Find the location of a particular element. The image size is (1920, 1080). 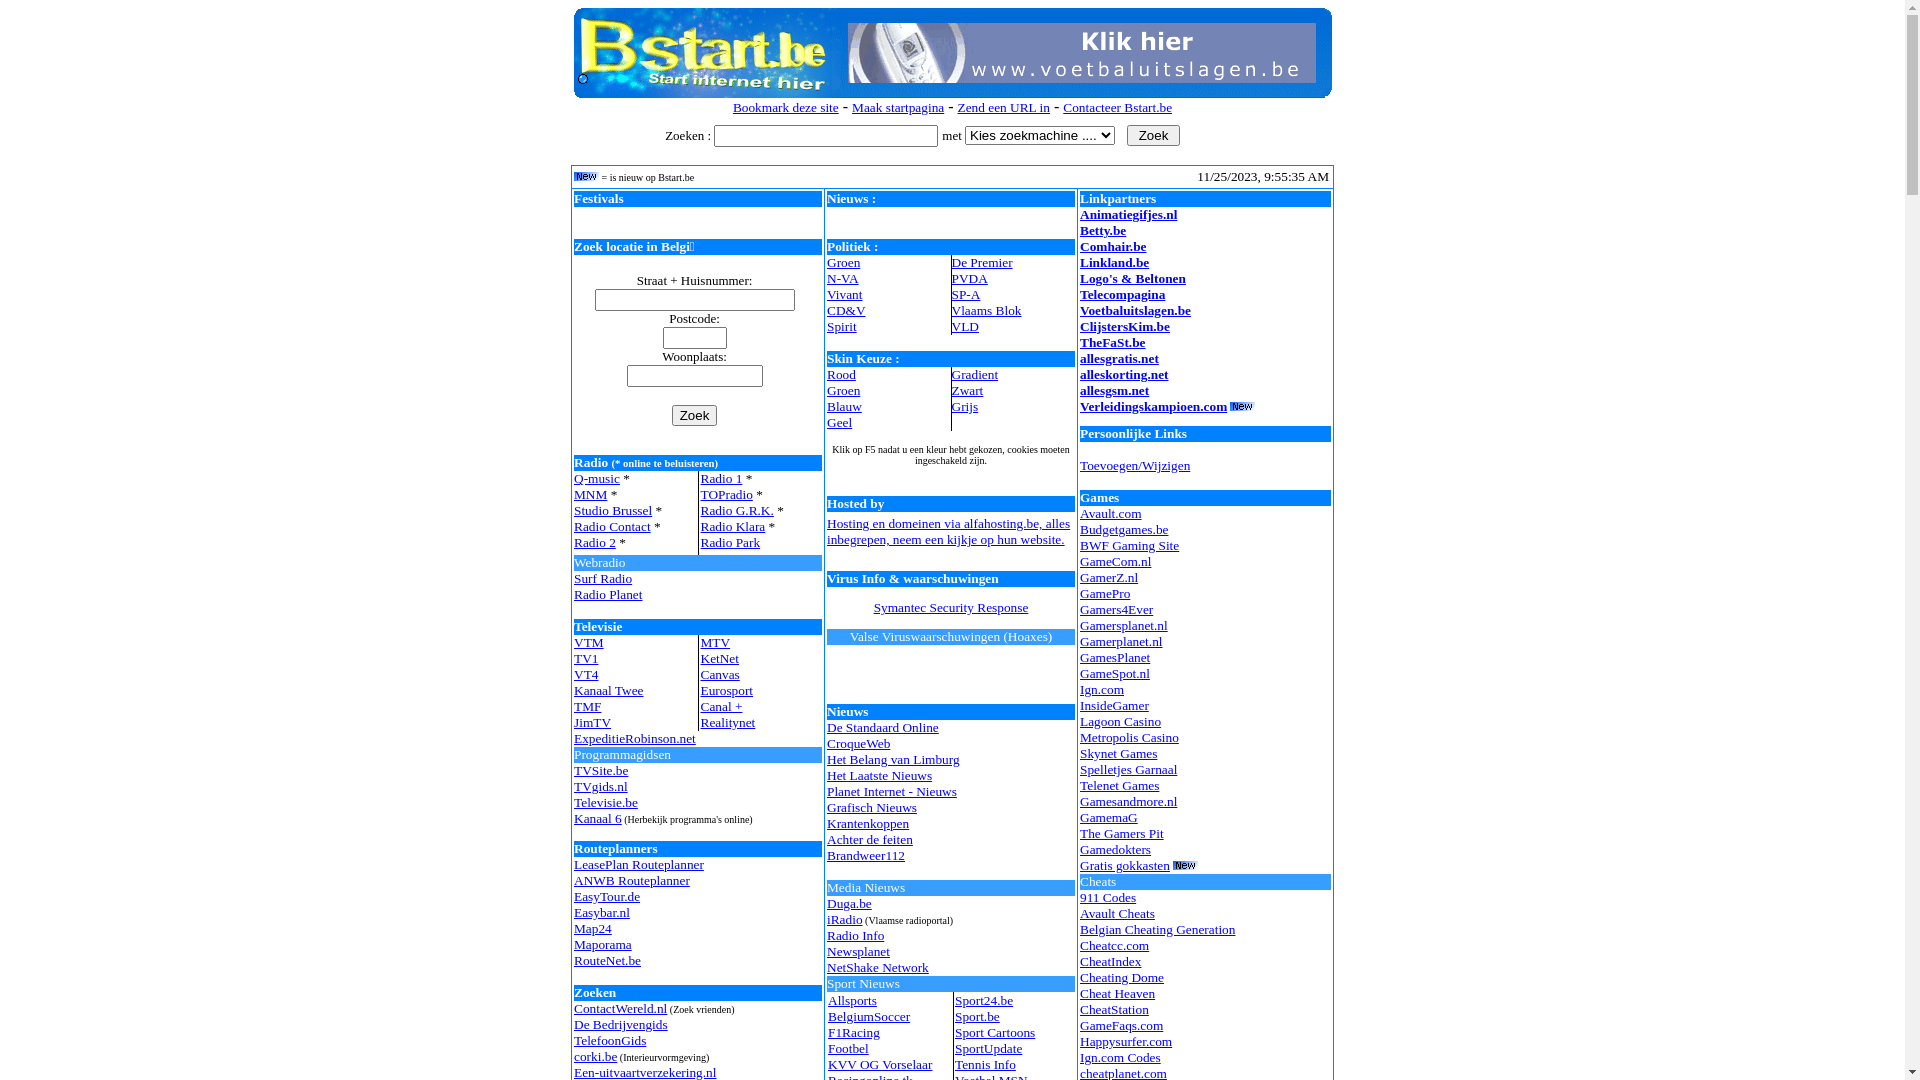

Zwart is located at coordinates (968, 390).